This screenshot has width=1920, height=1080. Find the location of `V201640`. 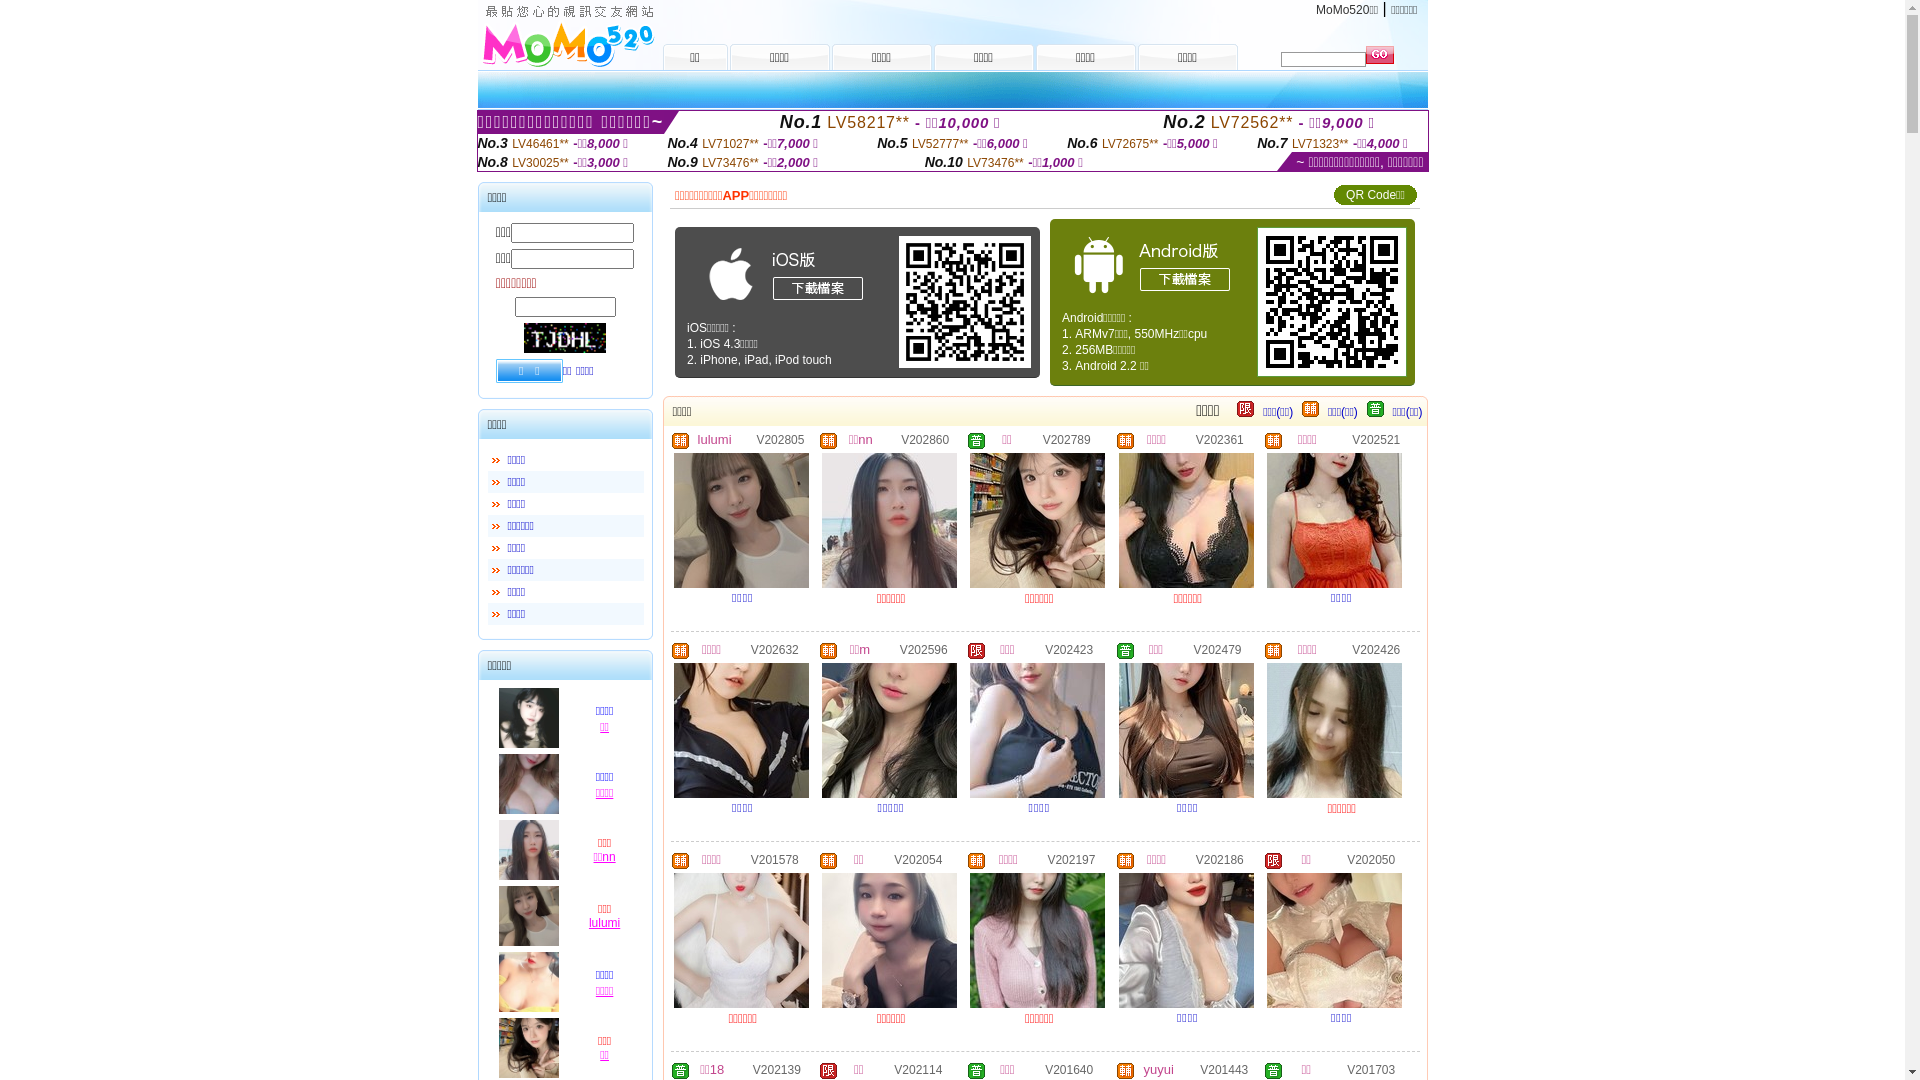

V201640 is located at coordinates (1069, 1069).